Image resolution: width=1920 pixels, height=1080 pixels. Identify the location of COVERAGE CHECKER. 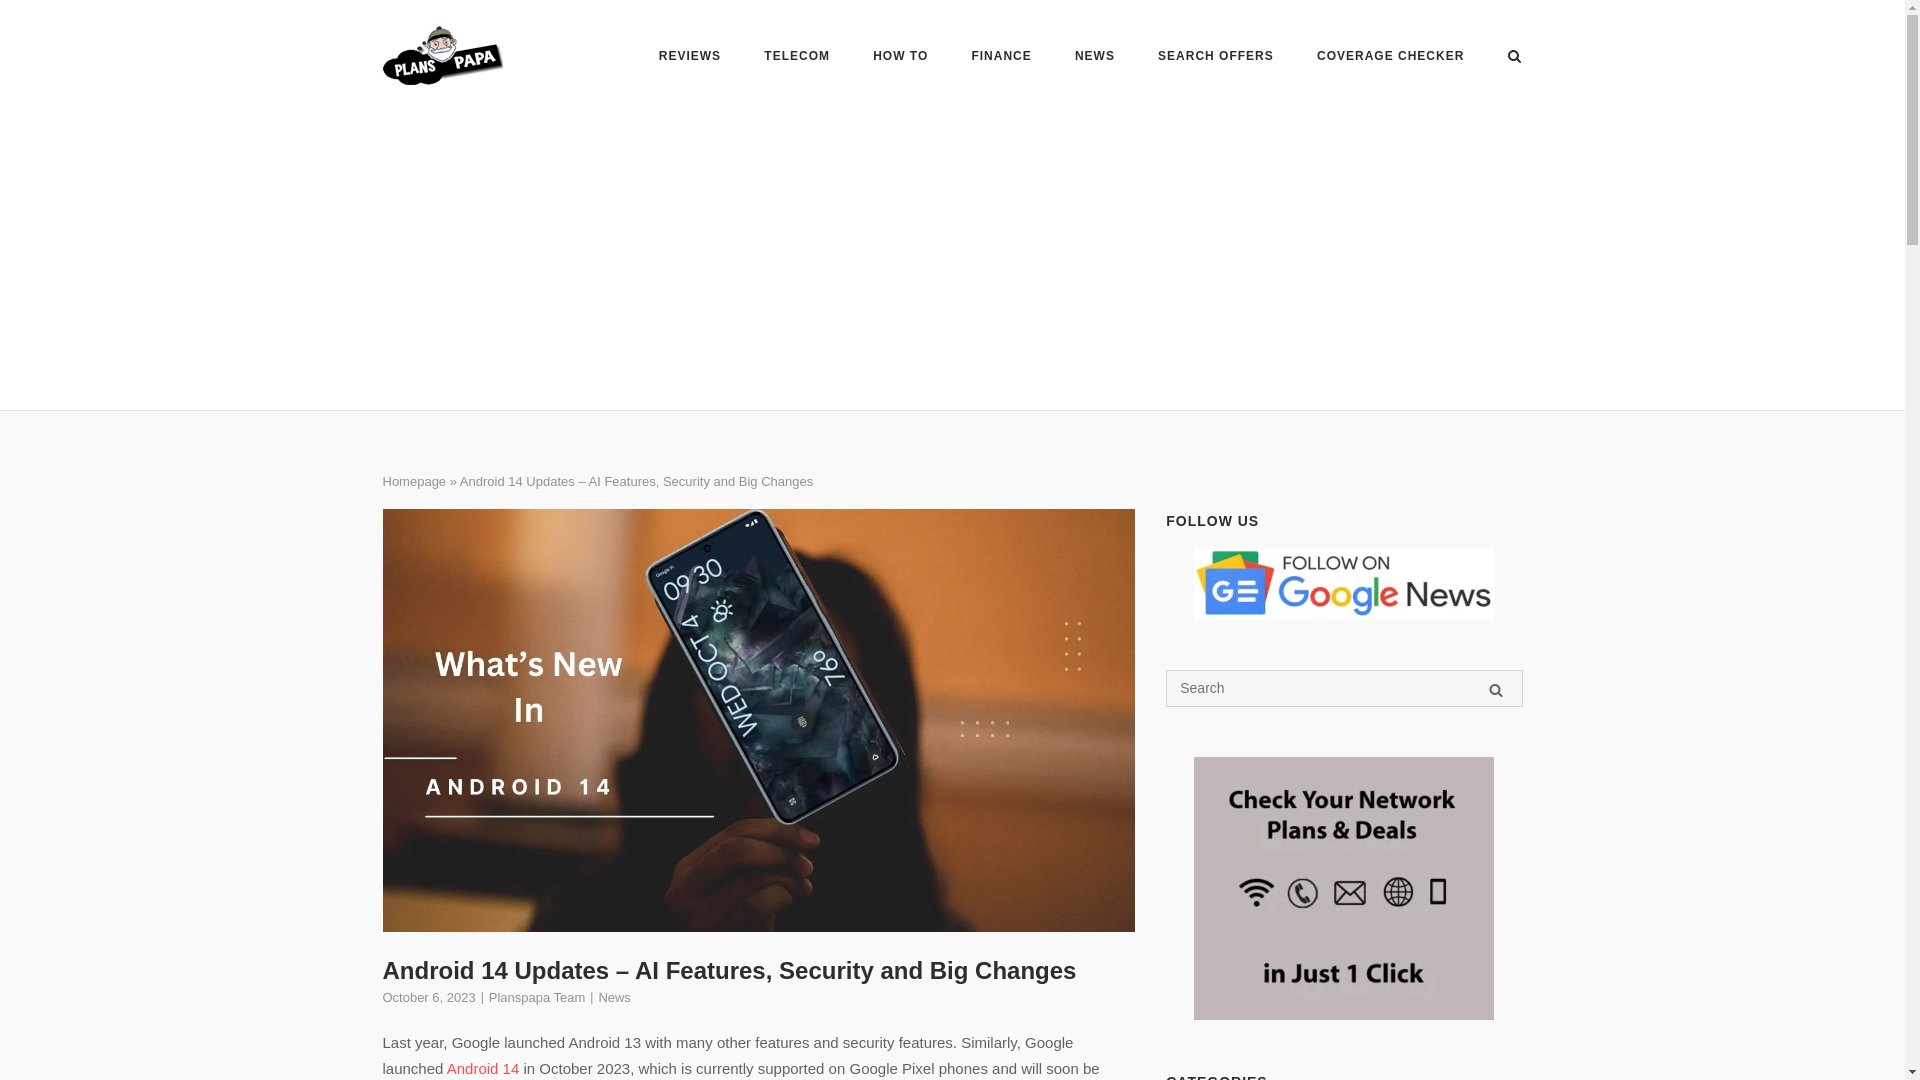
(1390, 58).